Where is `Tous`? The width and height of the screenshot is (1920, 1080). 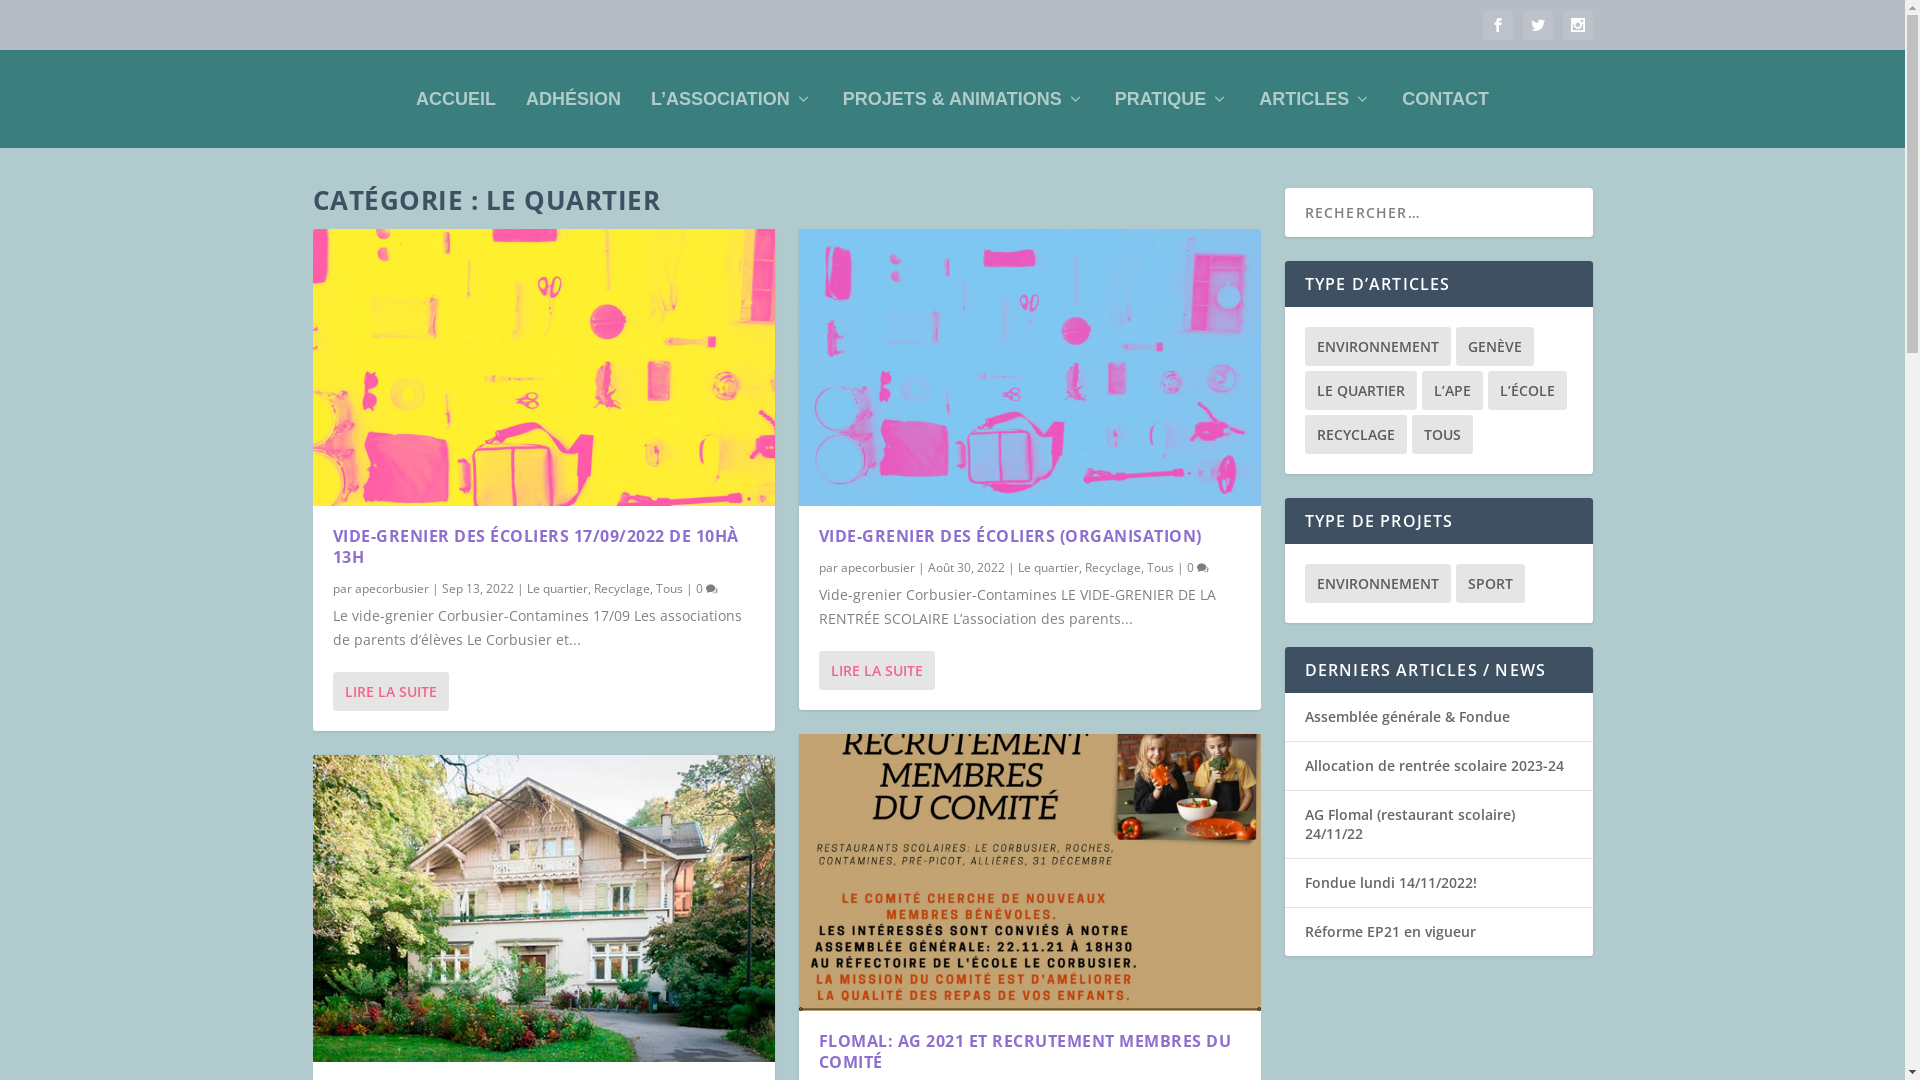
Tous is located at coordinates (1160, 568).